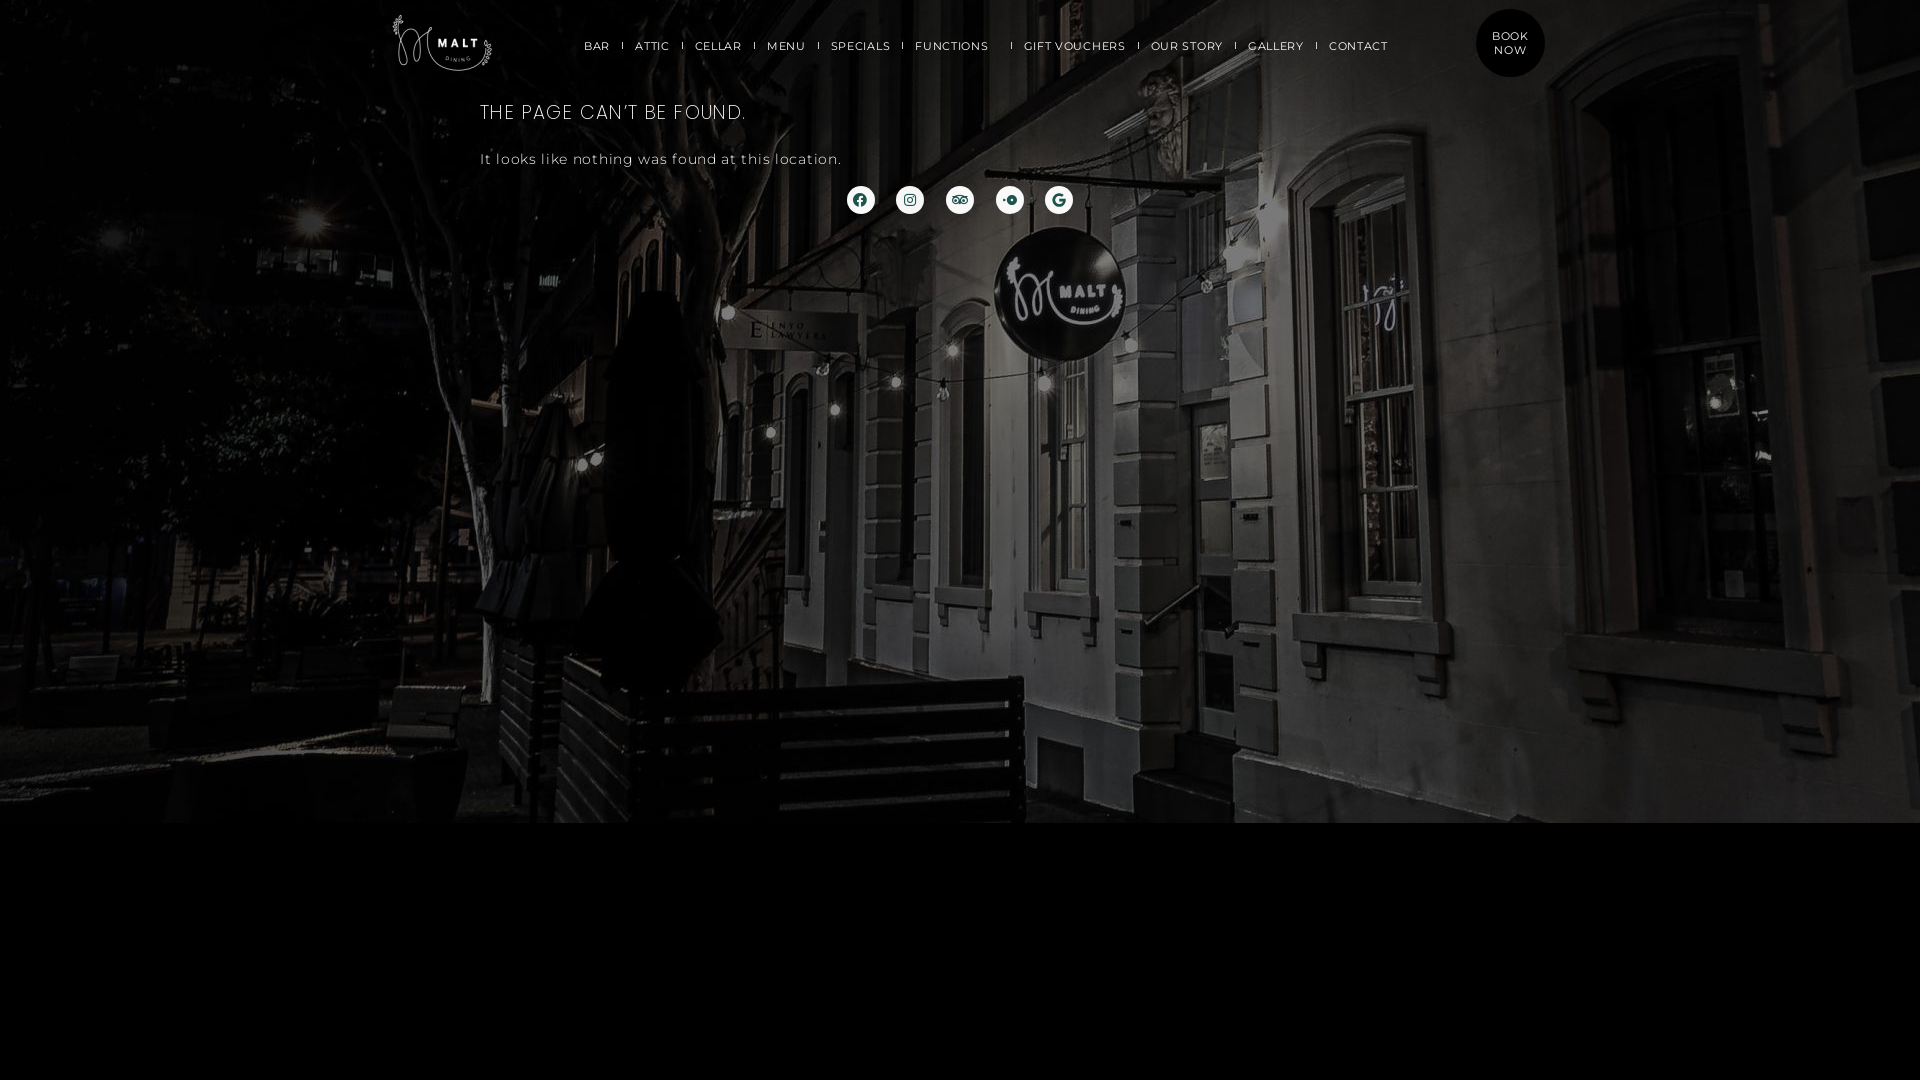  What do you see at coordinates (441, 43) in the screenshot?
I see `logo2.png` at bounding box center [441, 43].